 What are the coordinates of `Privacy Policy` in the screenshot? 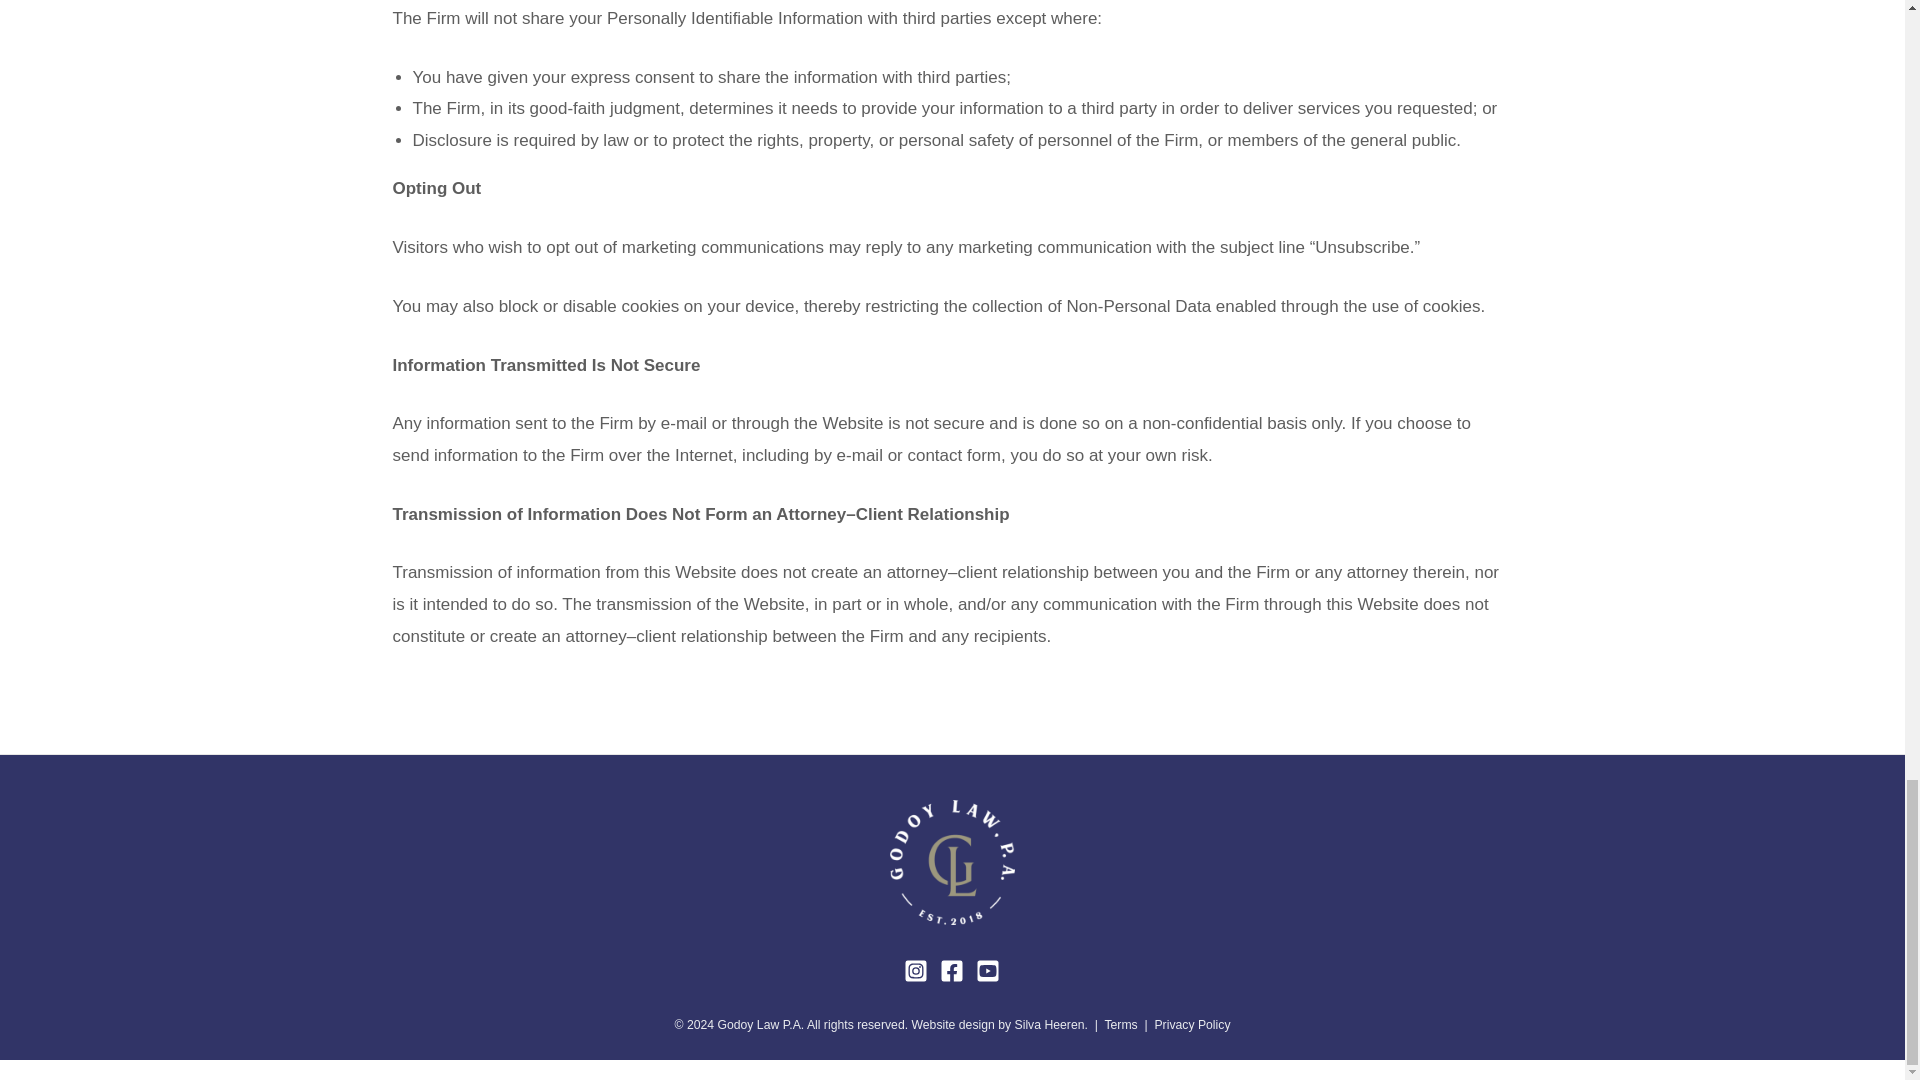 It's located at (1192, 1025).